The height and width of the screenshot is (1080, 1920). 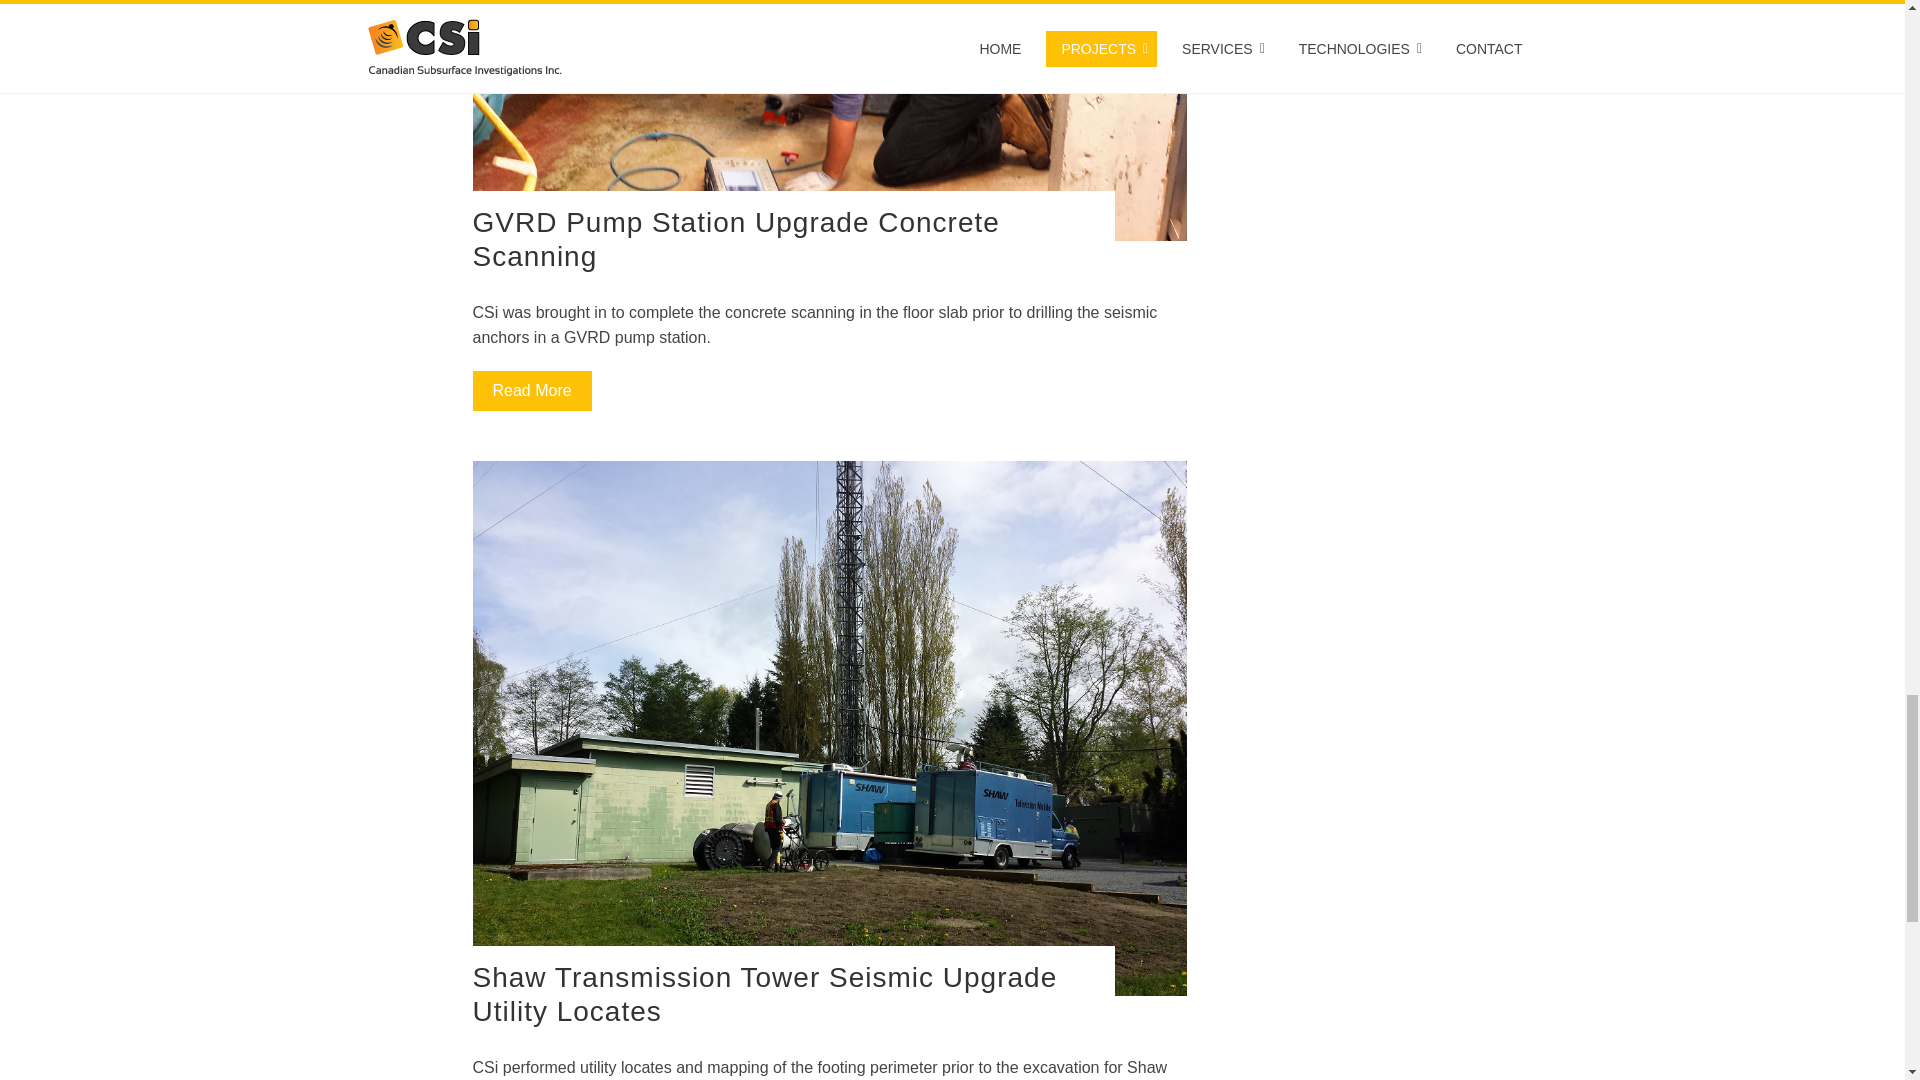 What do you see at coordinates (735, 240) in the screenshot?
I see `GVRD Pump Station Upgrade Concrete Scanning` at bounding box center [735, 240].